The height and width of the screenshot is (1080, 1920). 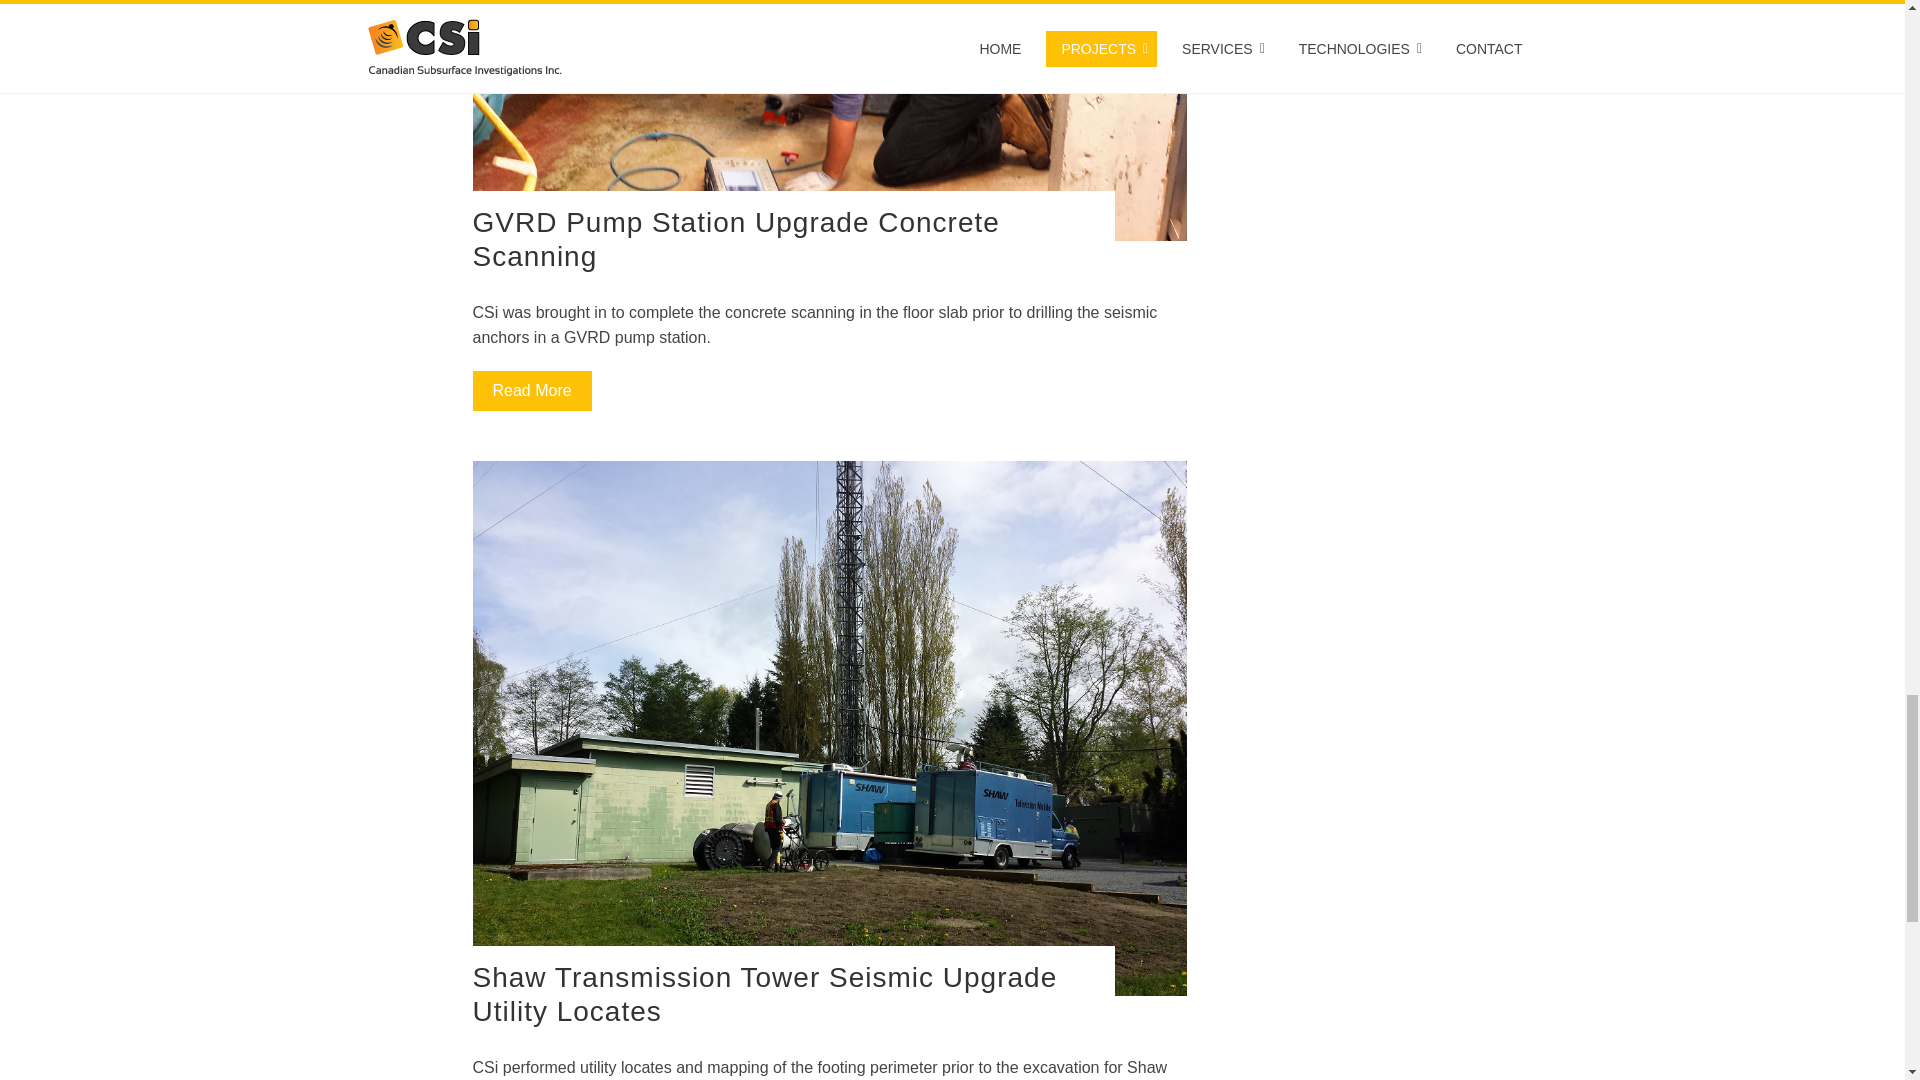 What do you see at coordinates (735, 240) in the screenshot?
I see `GVRD Pump Station Upgrade Concrete Scanning` at bounding box center [735, 240].